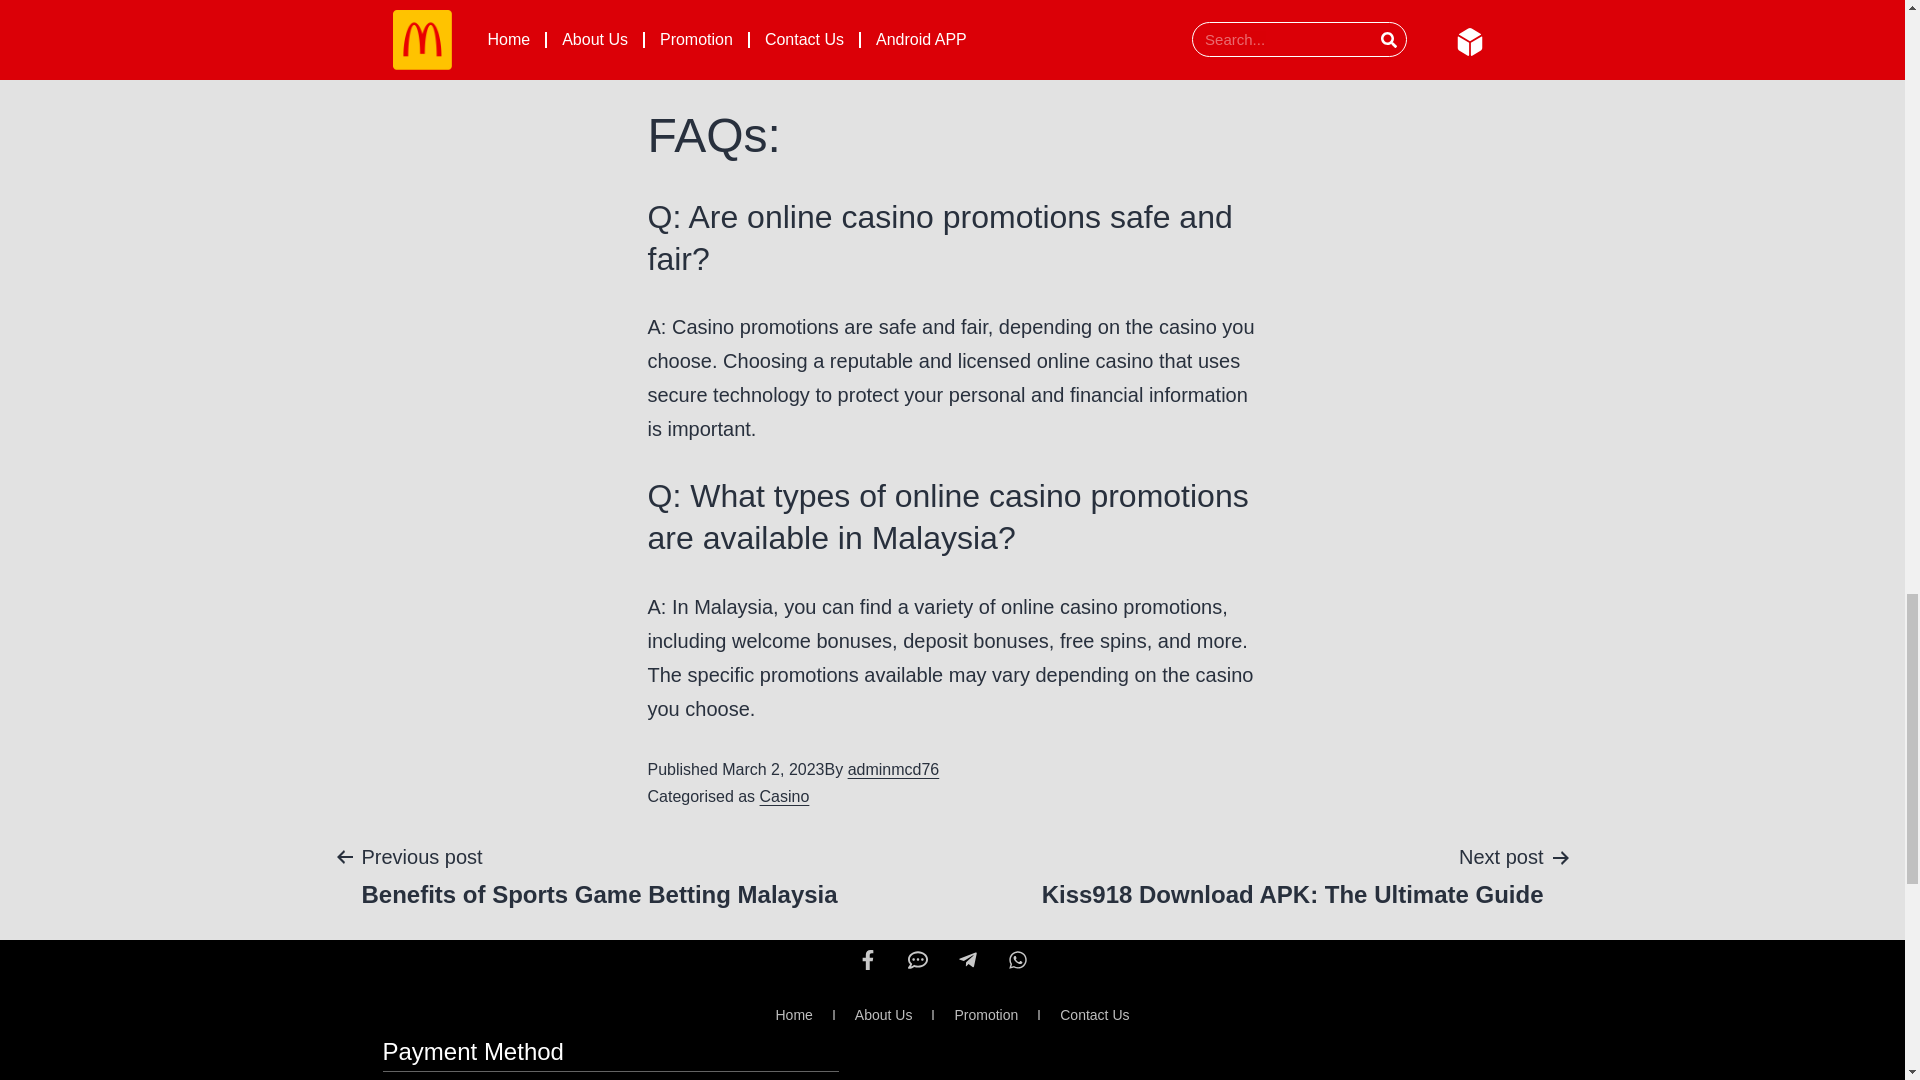 The height and width of the screenshot is (1080, 1920). Describe the element at coordinates (792, 1015) in the screenshot. I see `Home` at that location.